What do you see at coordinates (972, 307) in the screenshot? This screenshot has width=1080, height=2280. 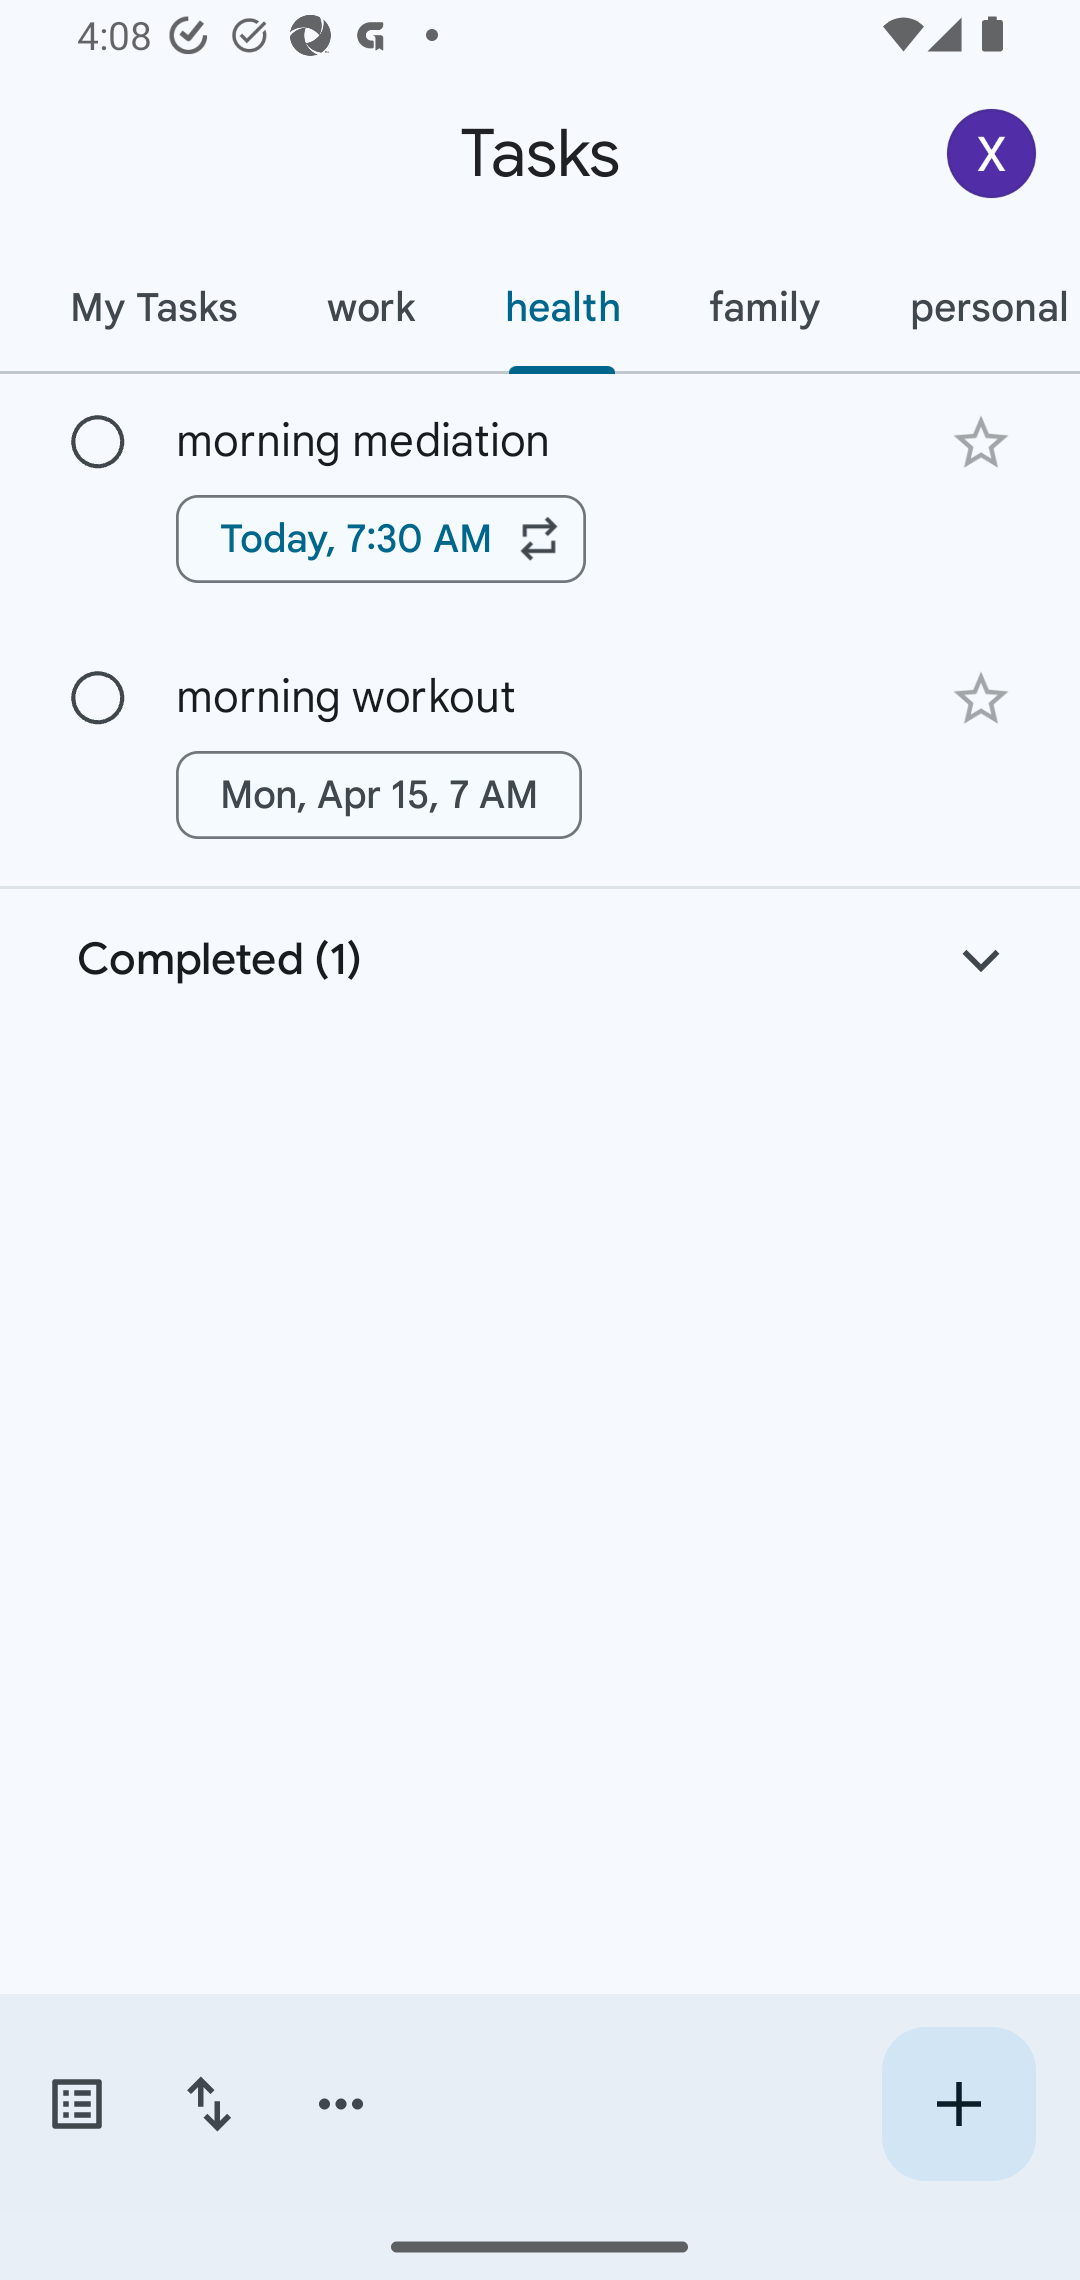 I see `personal` at bounding box center [972, 307].